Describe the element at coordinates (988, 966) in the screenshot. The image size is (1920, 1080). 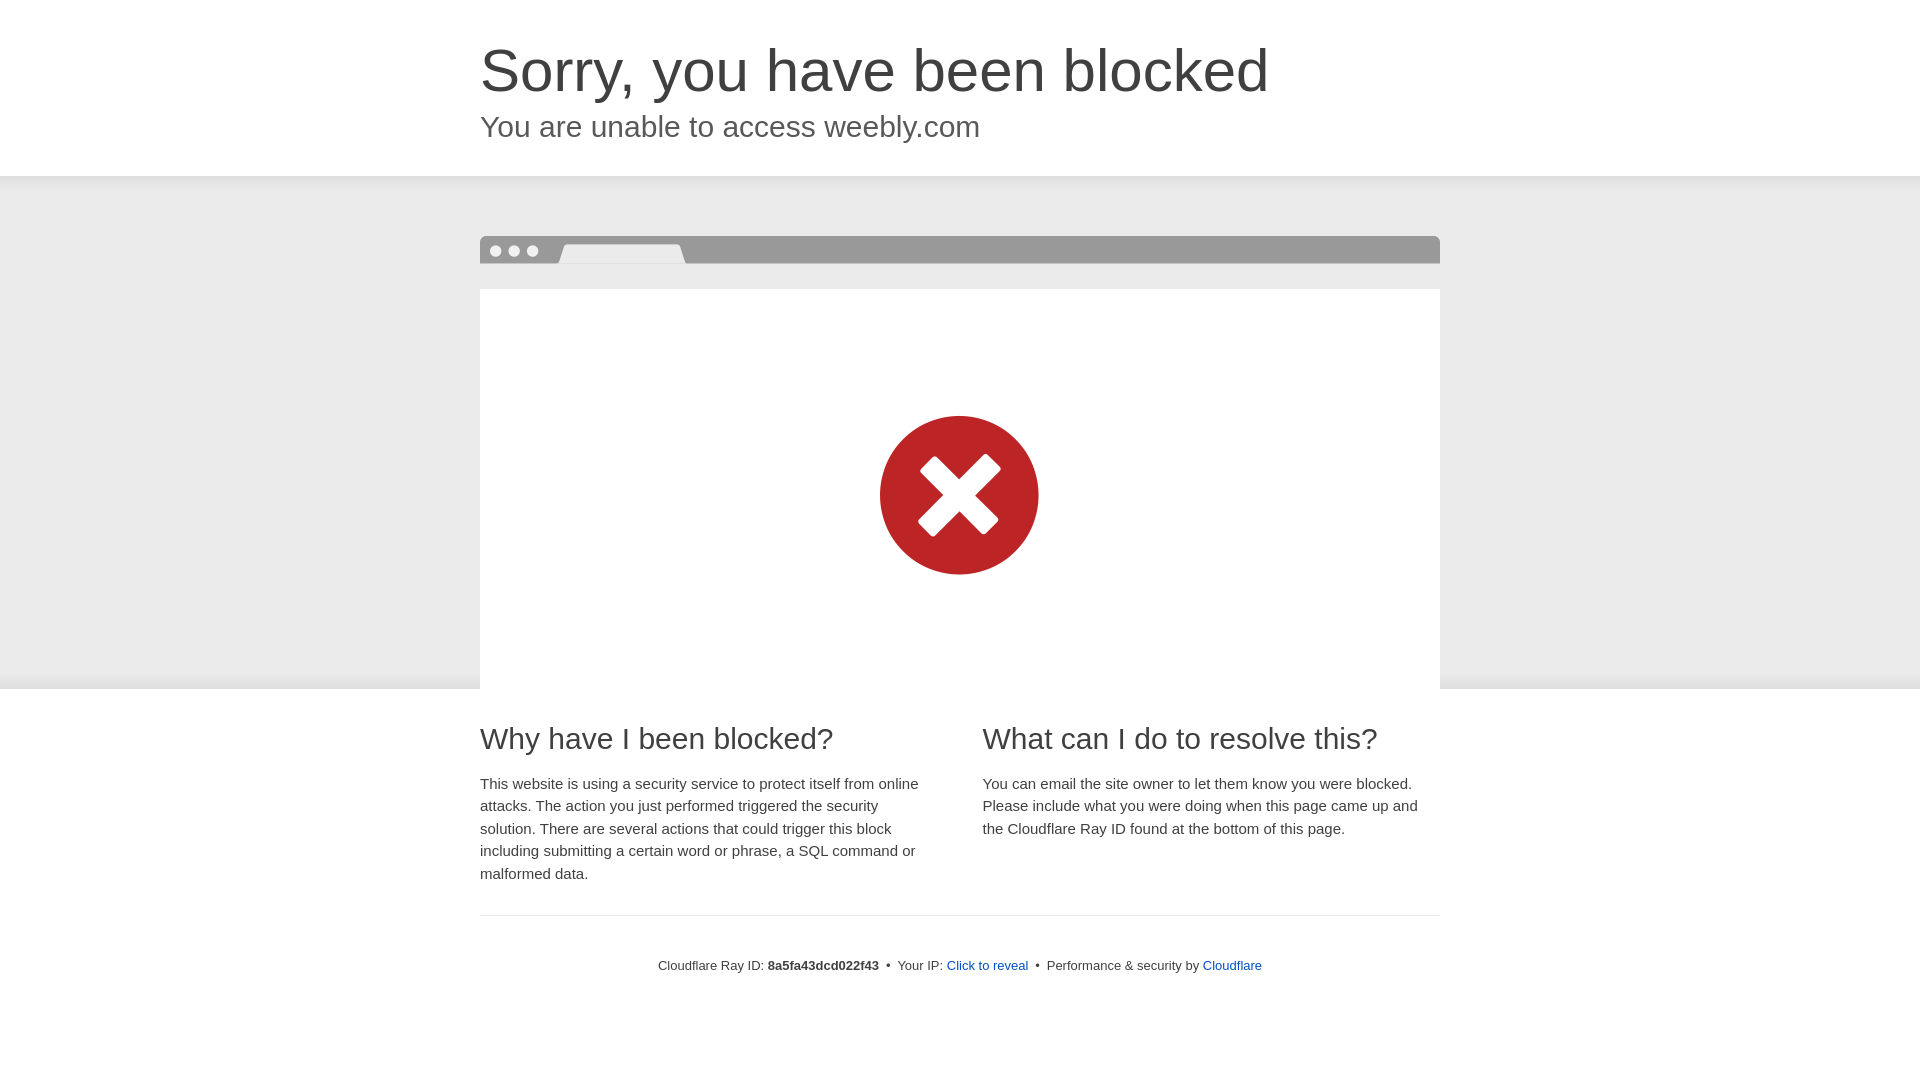
I see `Click to reveal` at that location.